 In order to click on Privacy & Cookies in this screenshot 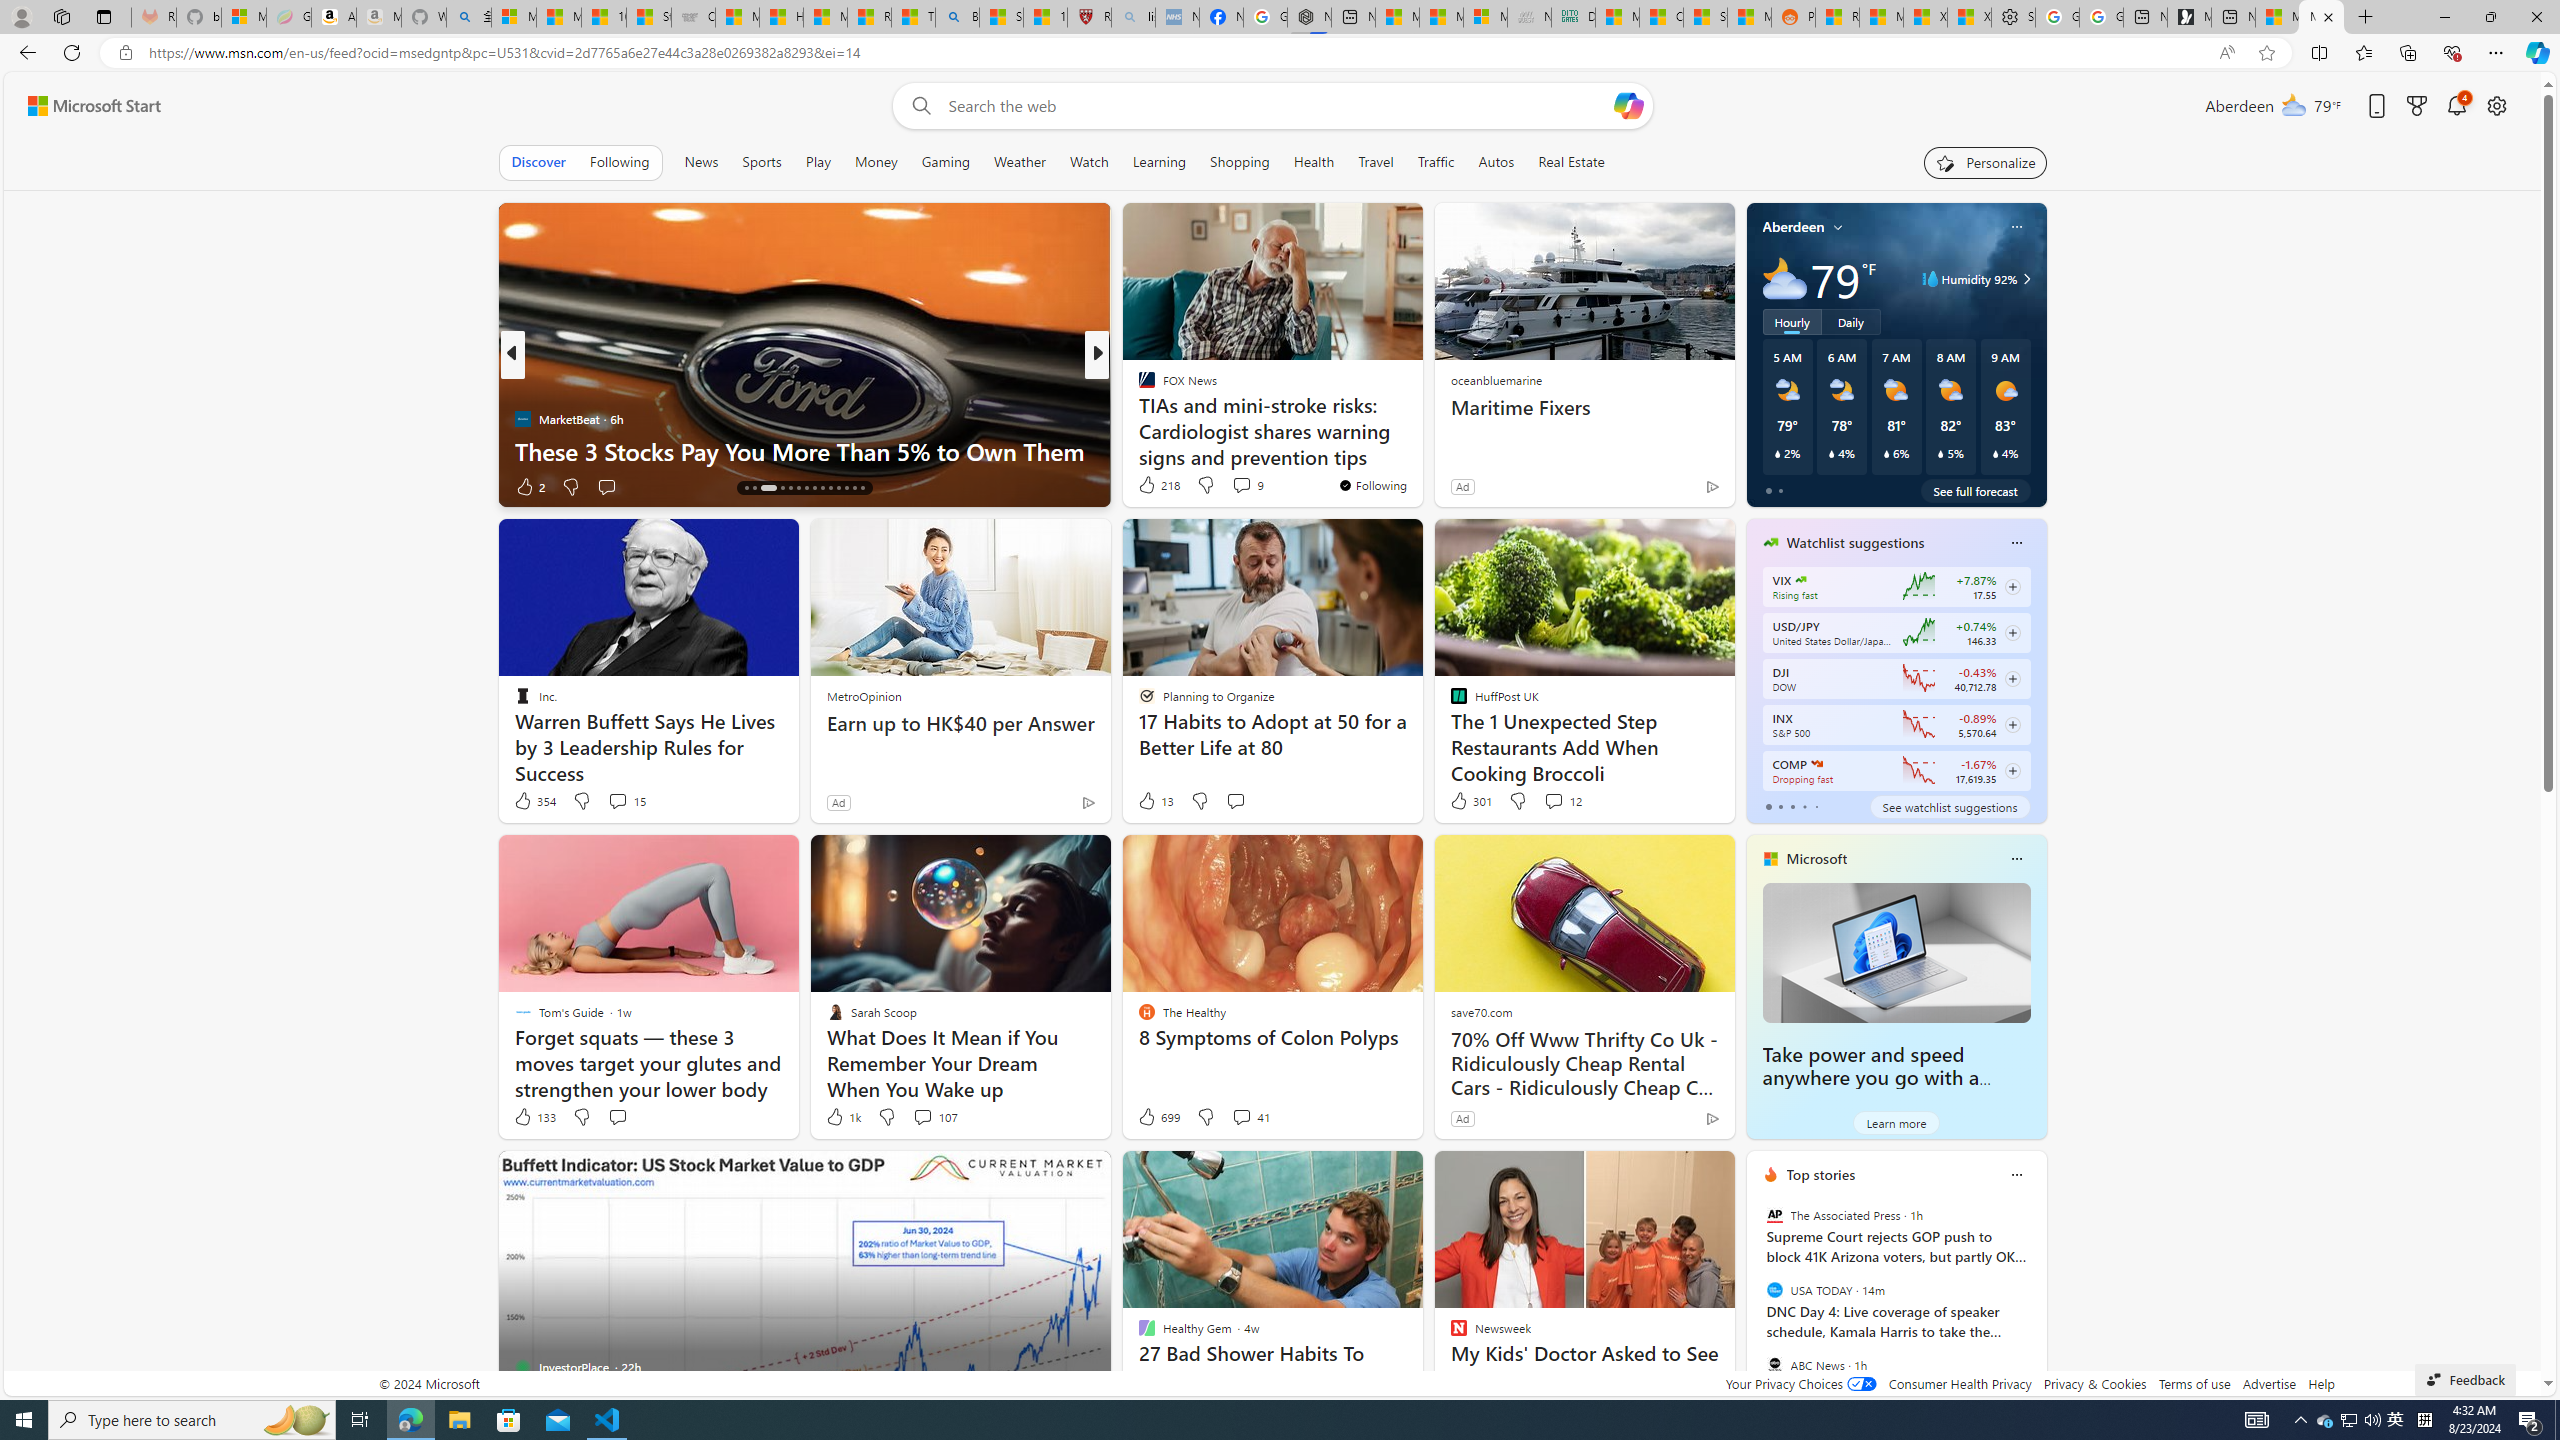, I will do `click(2094, 1384)`.